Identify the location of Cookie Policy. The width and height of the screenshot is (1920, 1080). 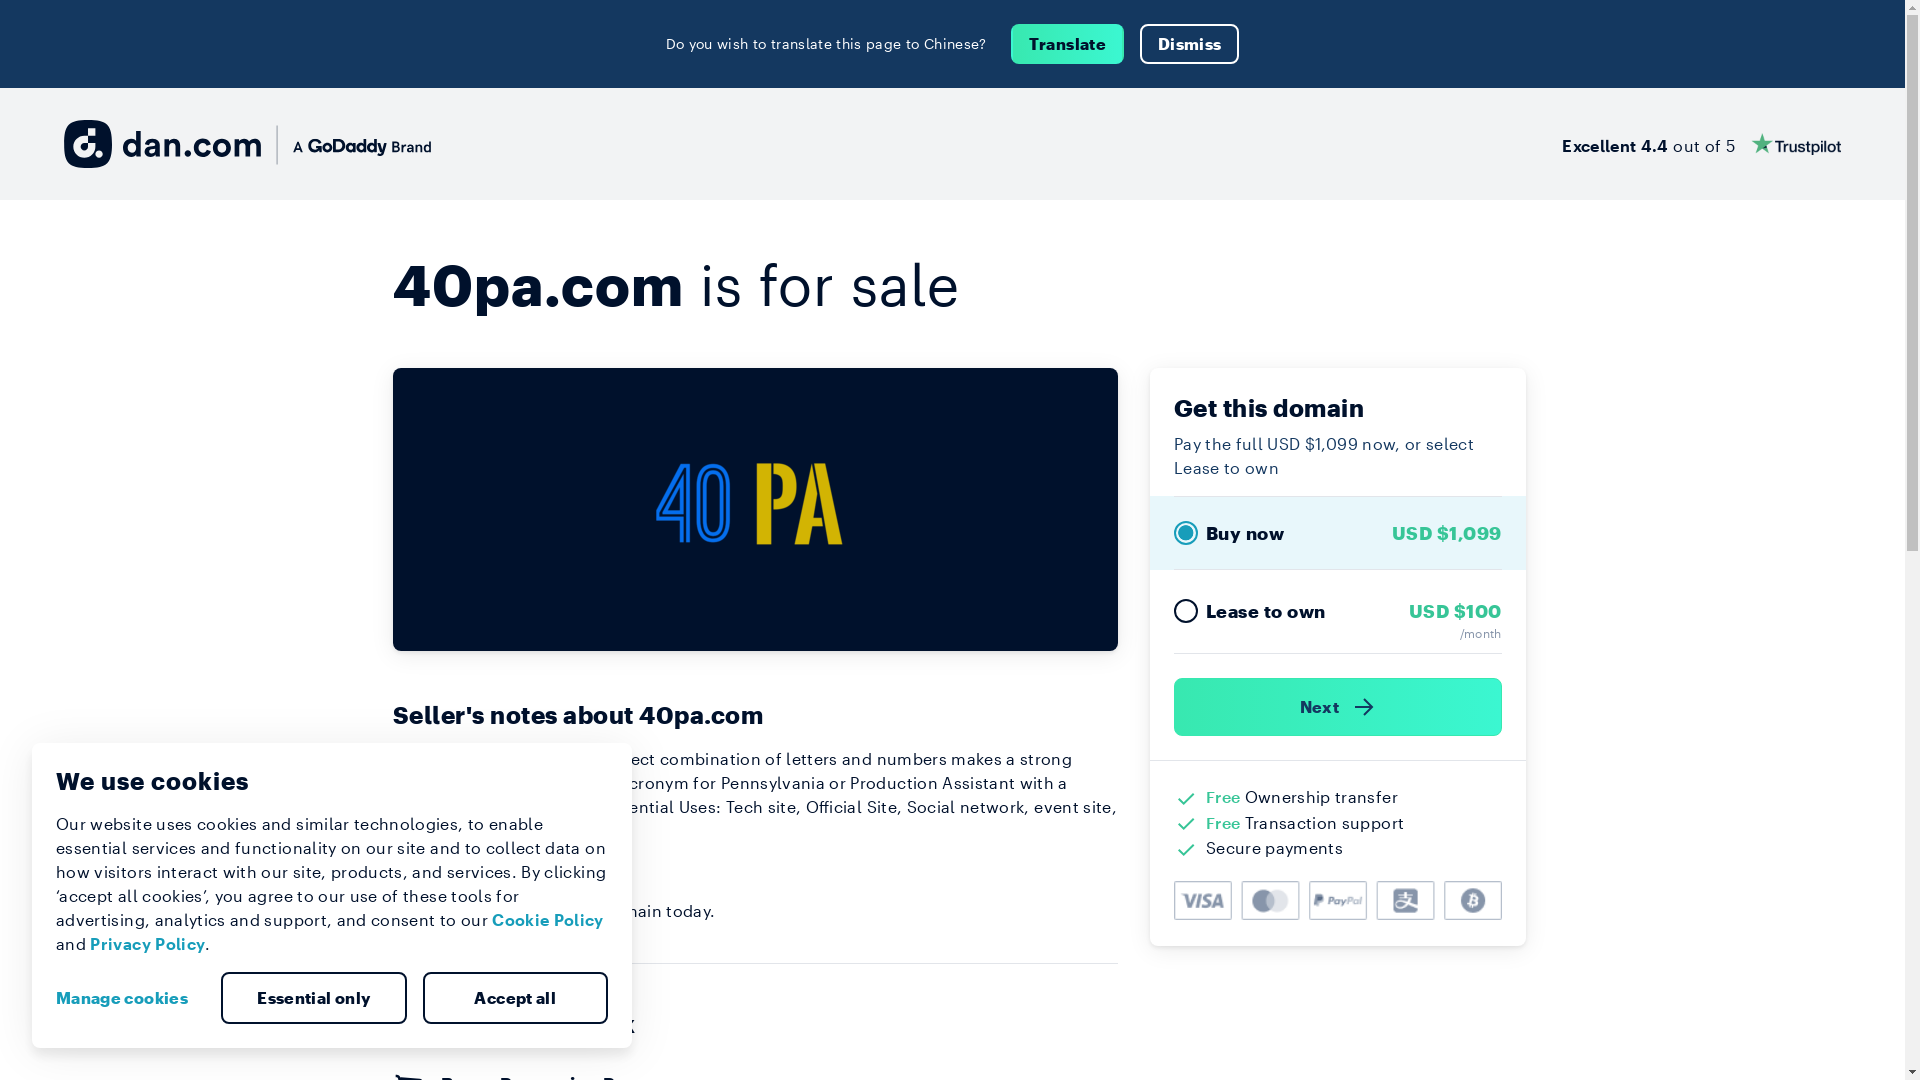
(548, 920).